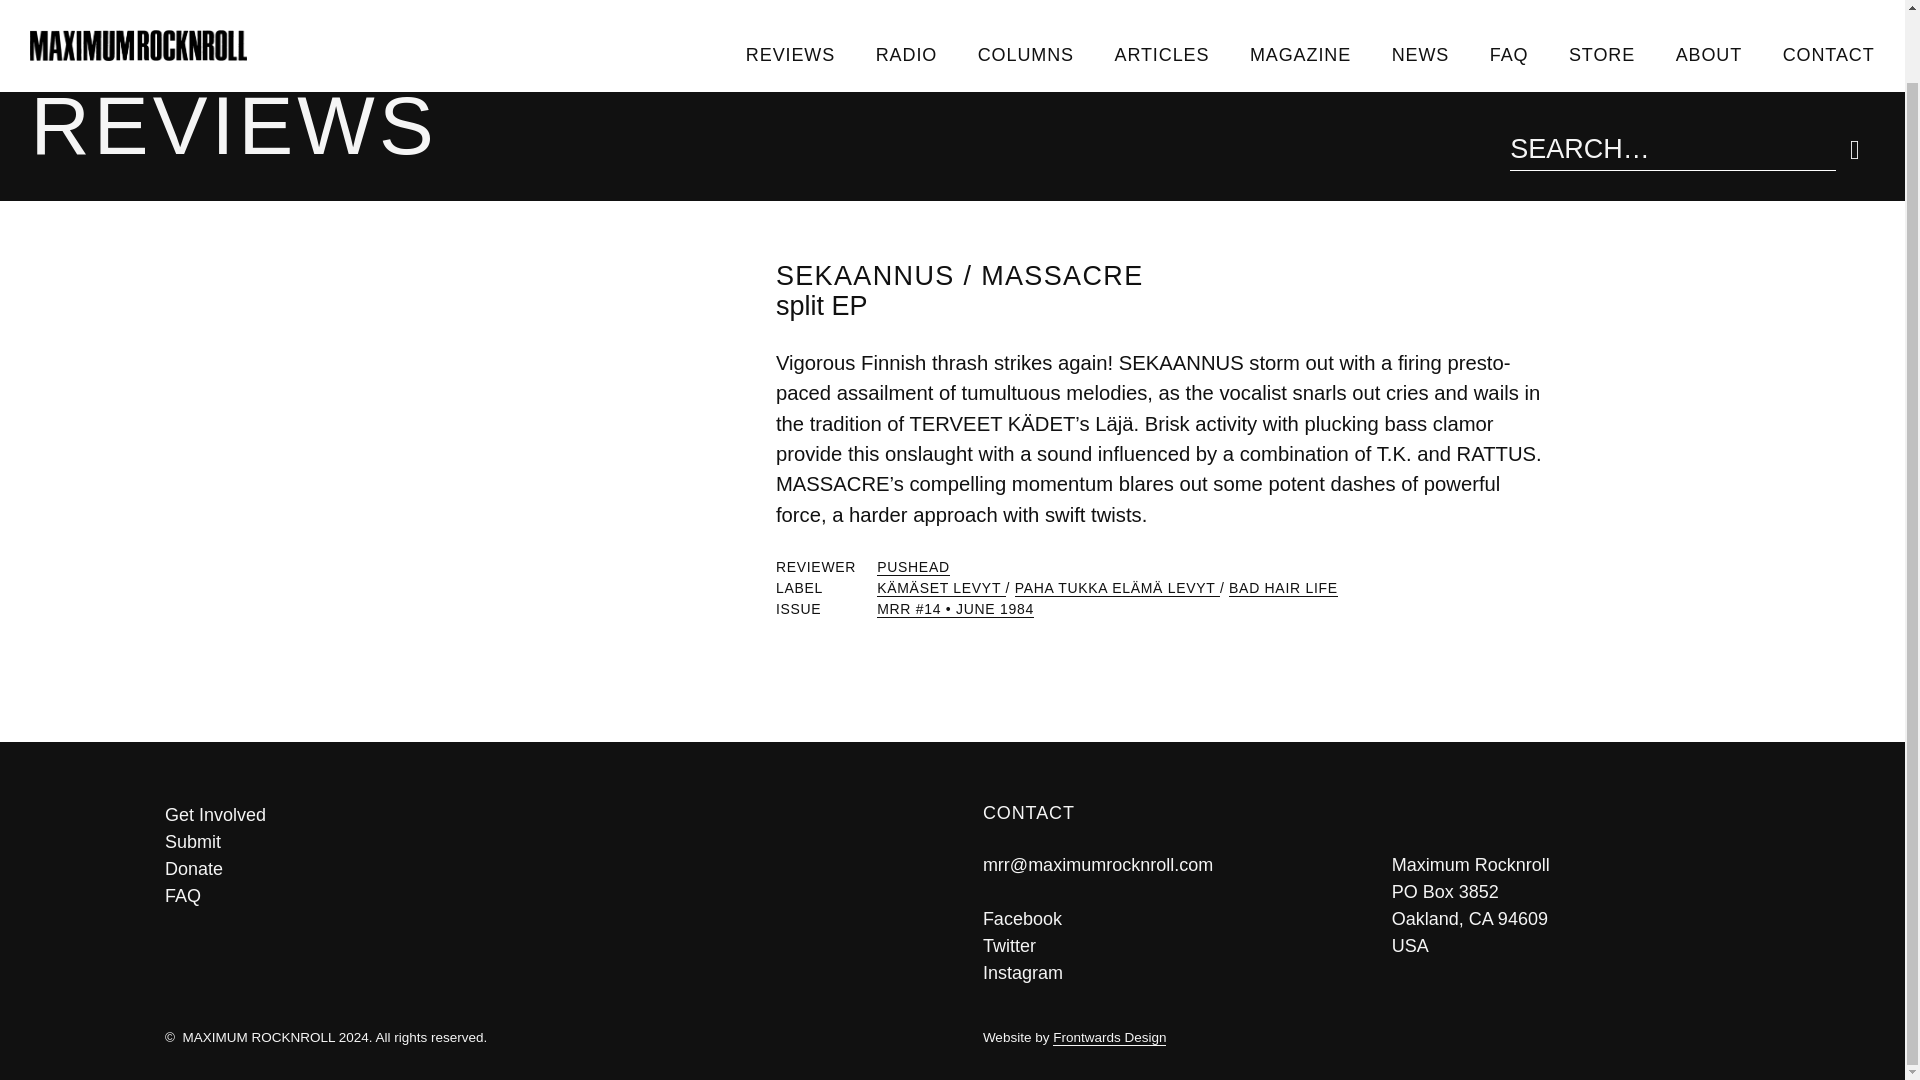  I want to click on Donate, so click(543, 870).